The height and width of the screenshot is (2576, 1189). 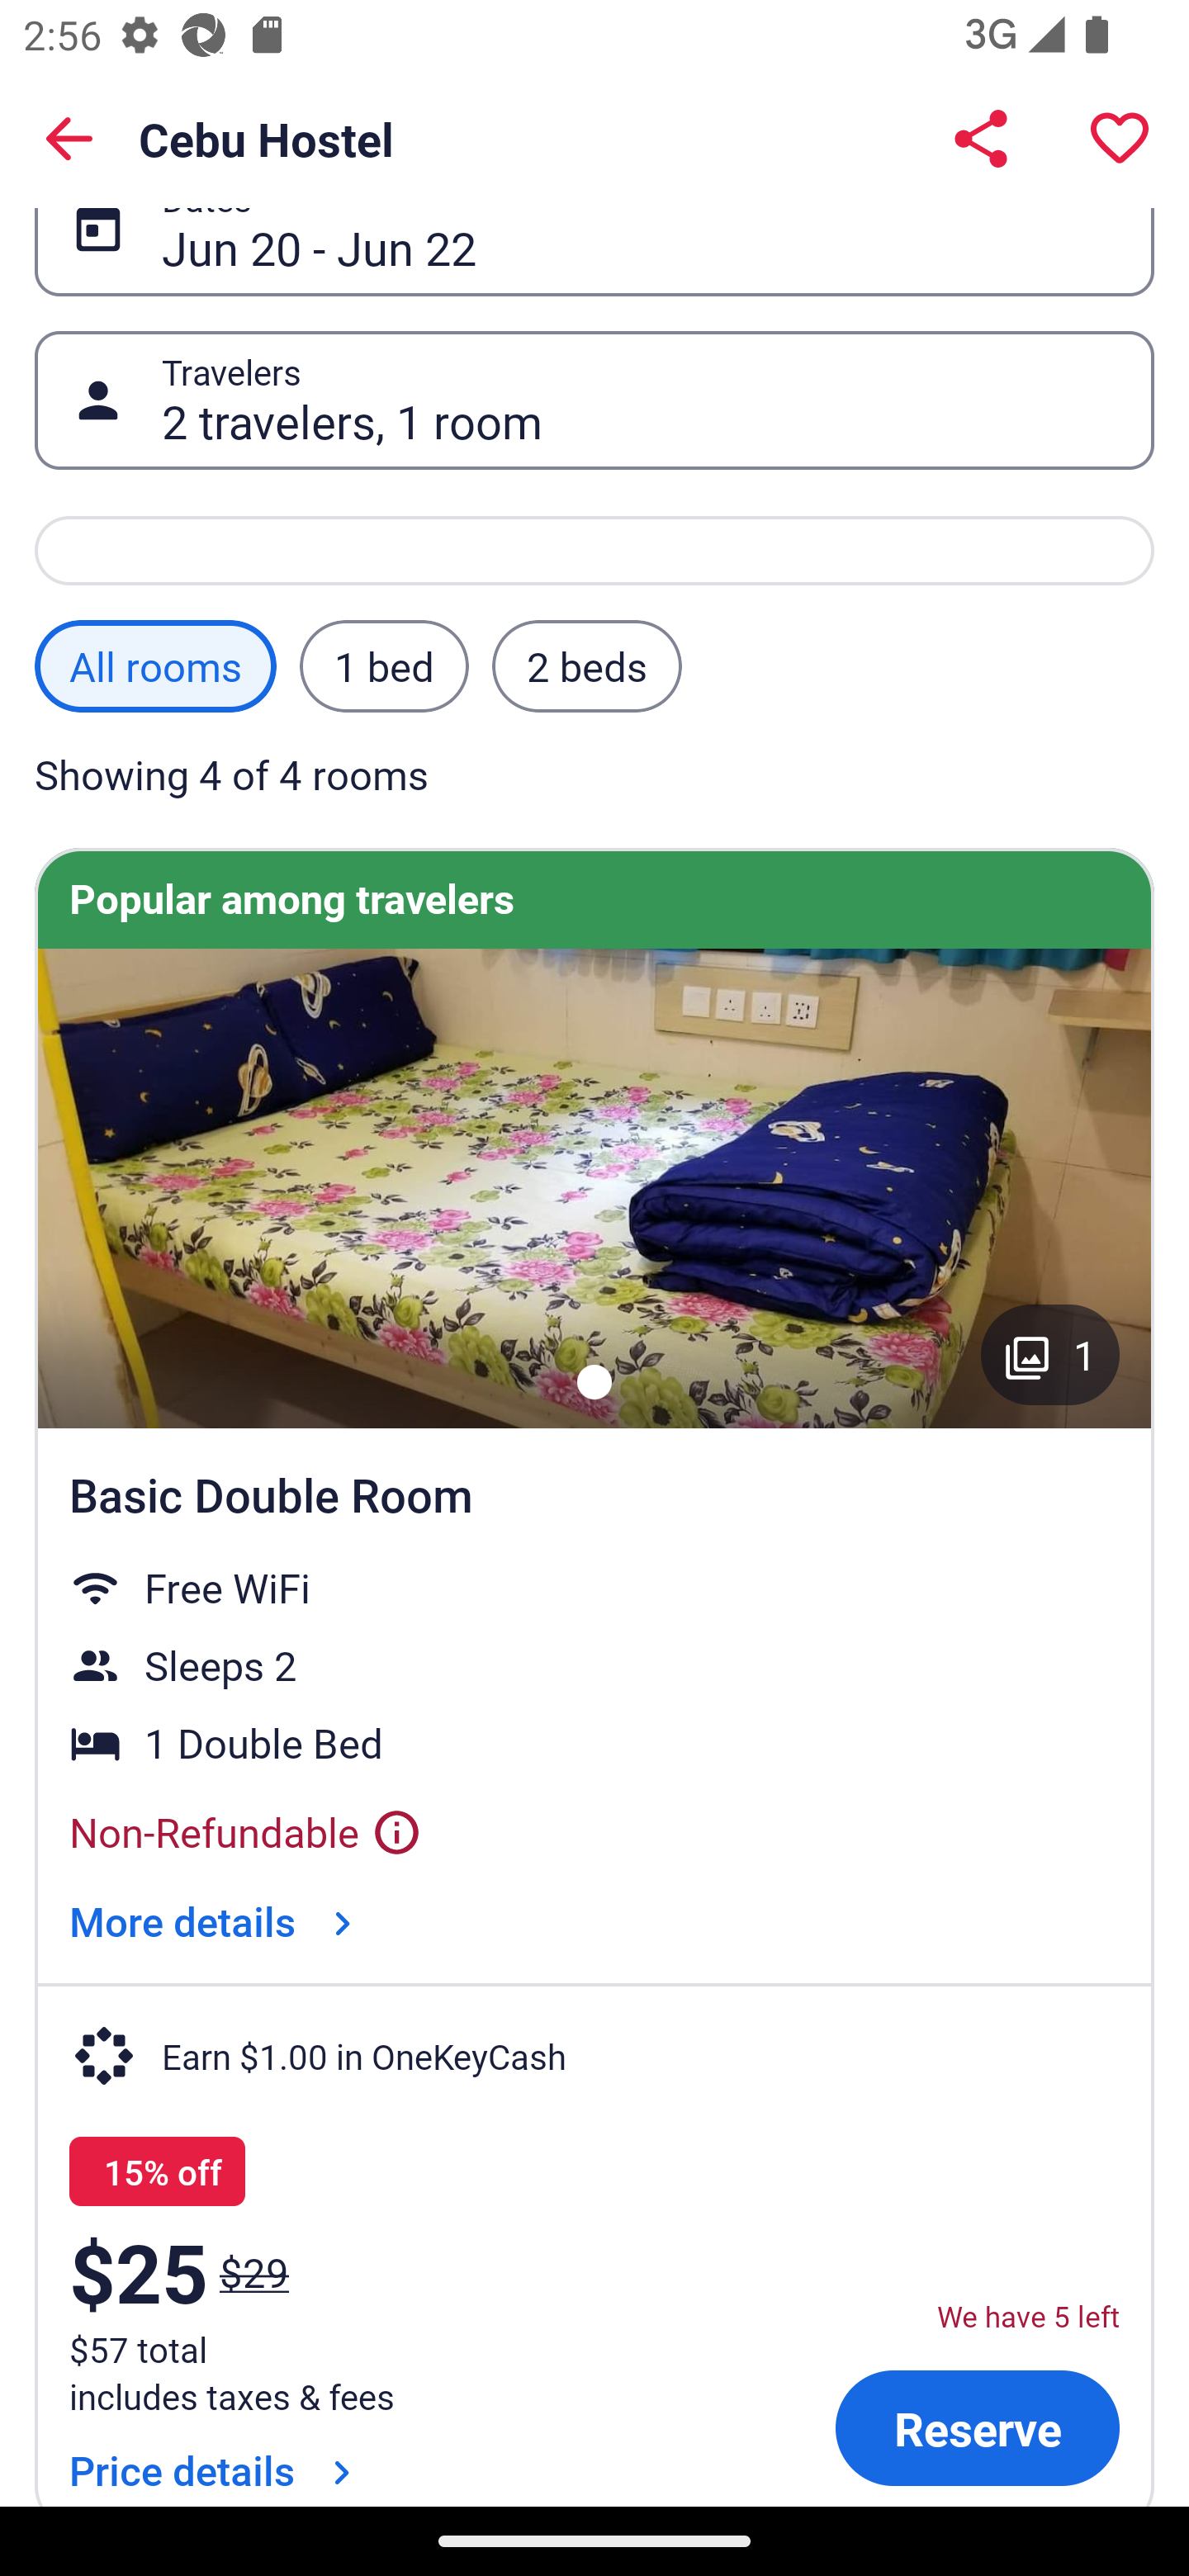 What do you see at coordinates (383, 667) in the screenshot?
I see `1 bed` at bounding box center [383, 667].